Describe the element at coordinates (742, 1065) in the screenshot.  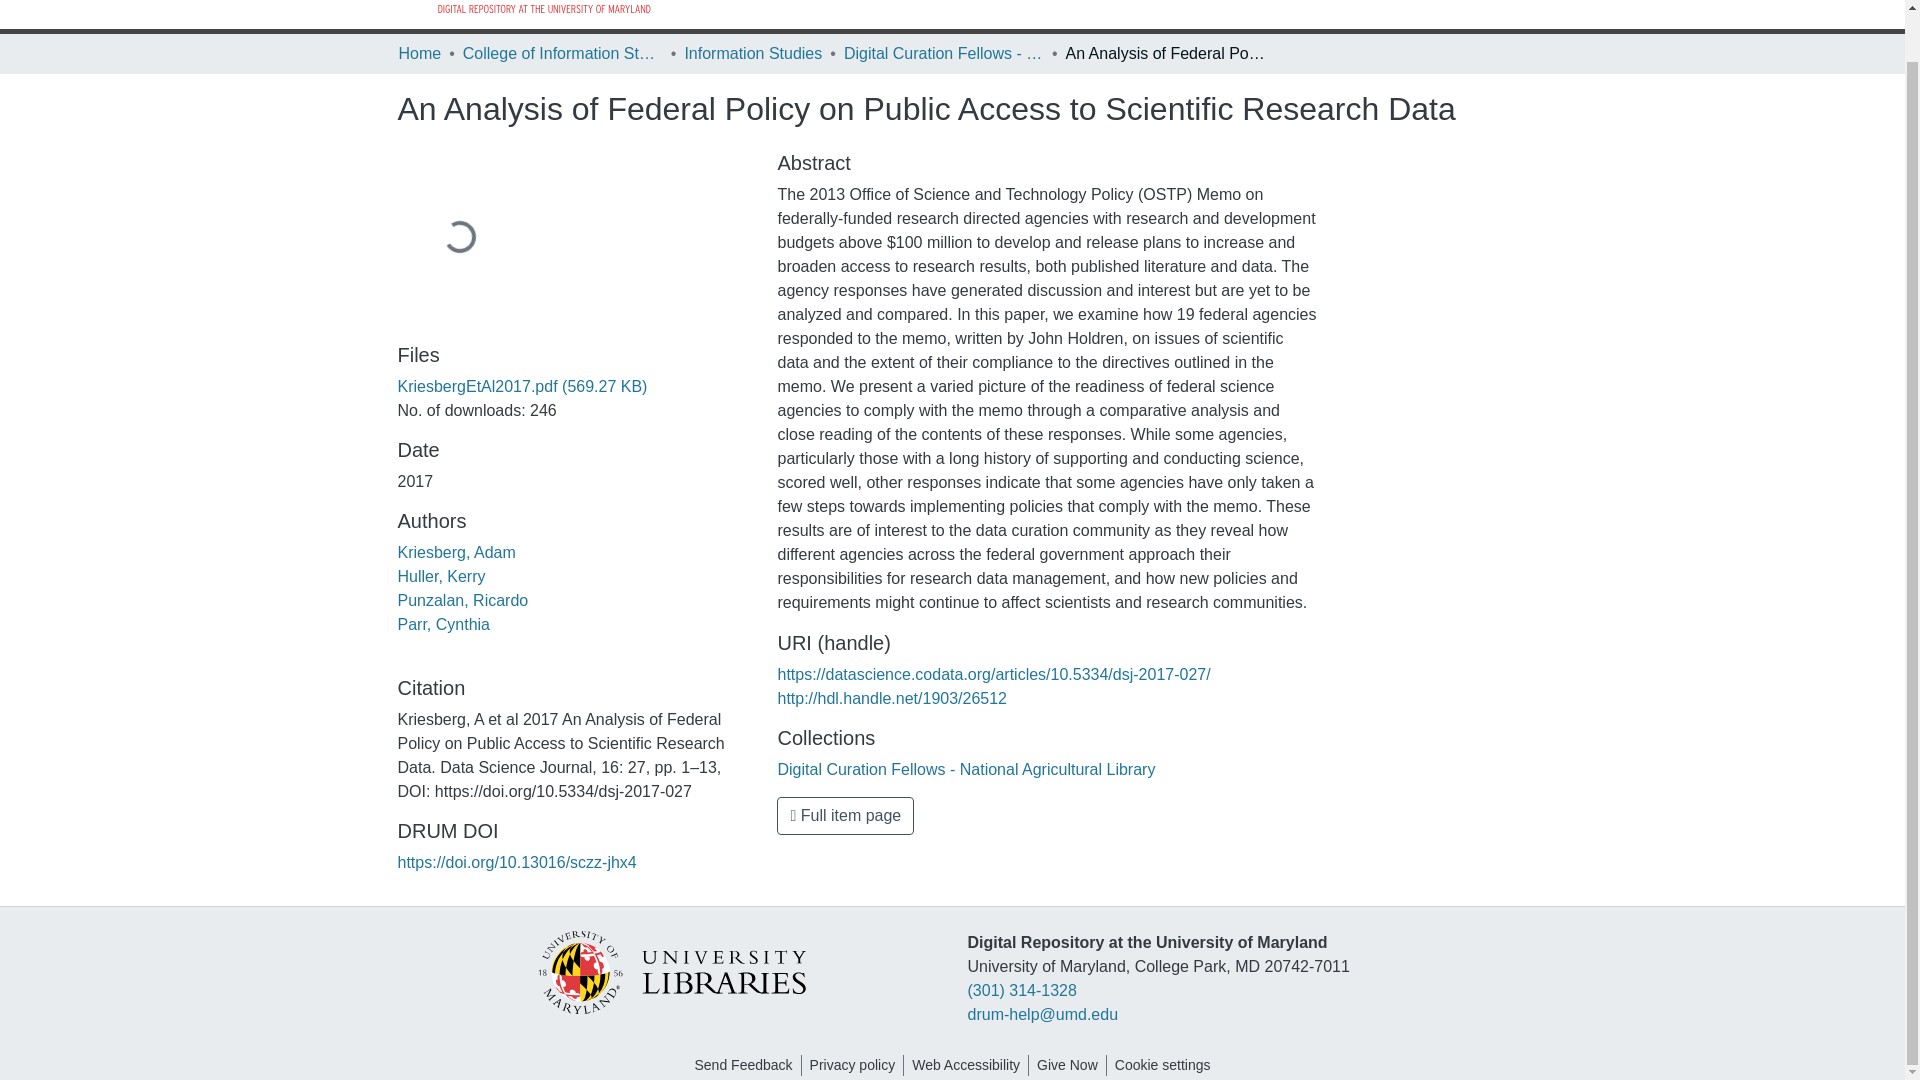
I see `Send Feedback` at that location.